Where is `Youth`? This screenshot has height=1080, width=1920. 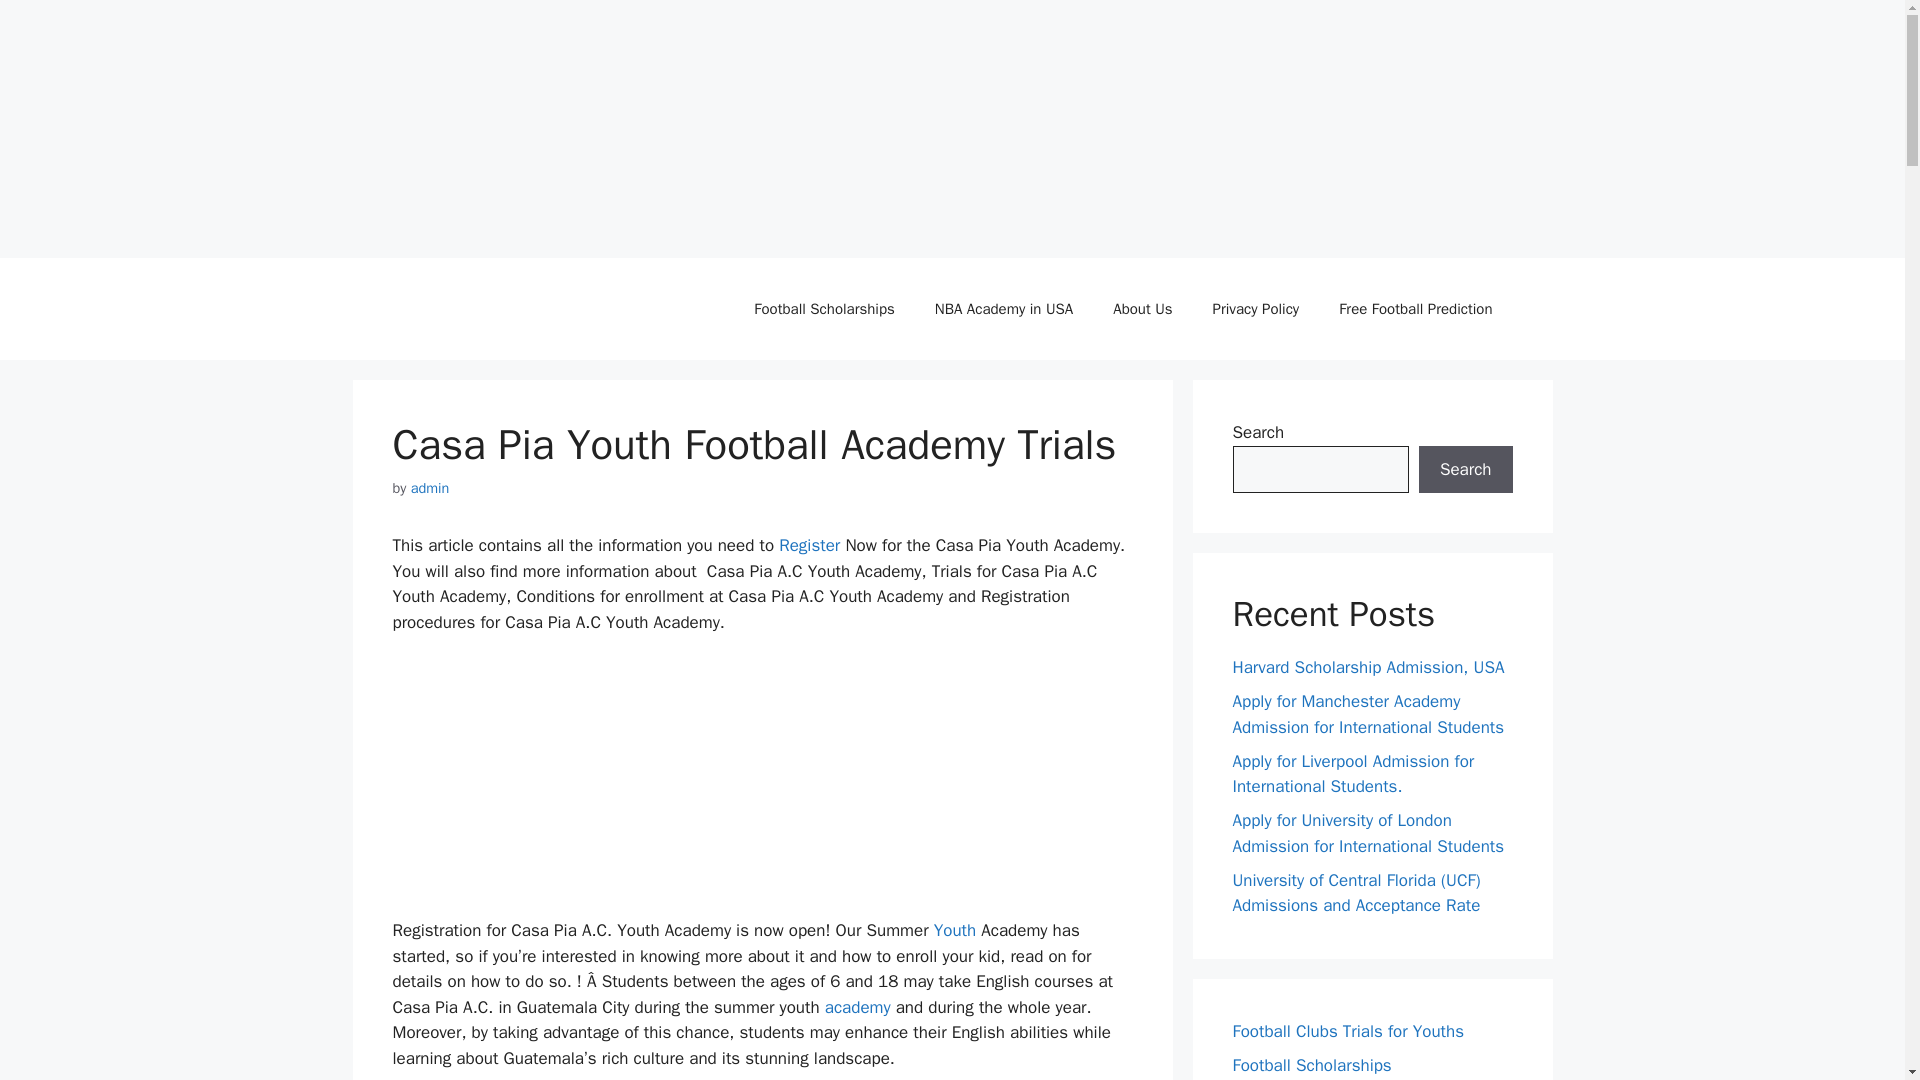
Youth is located at coordinates (953, 930).